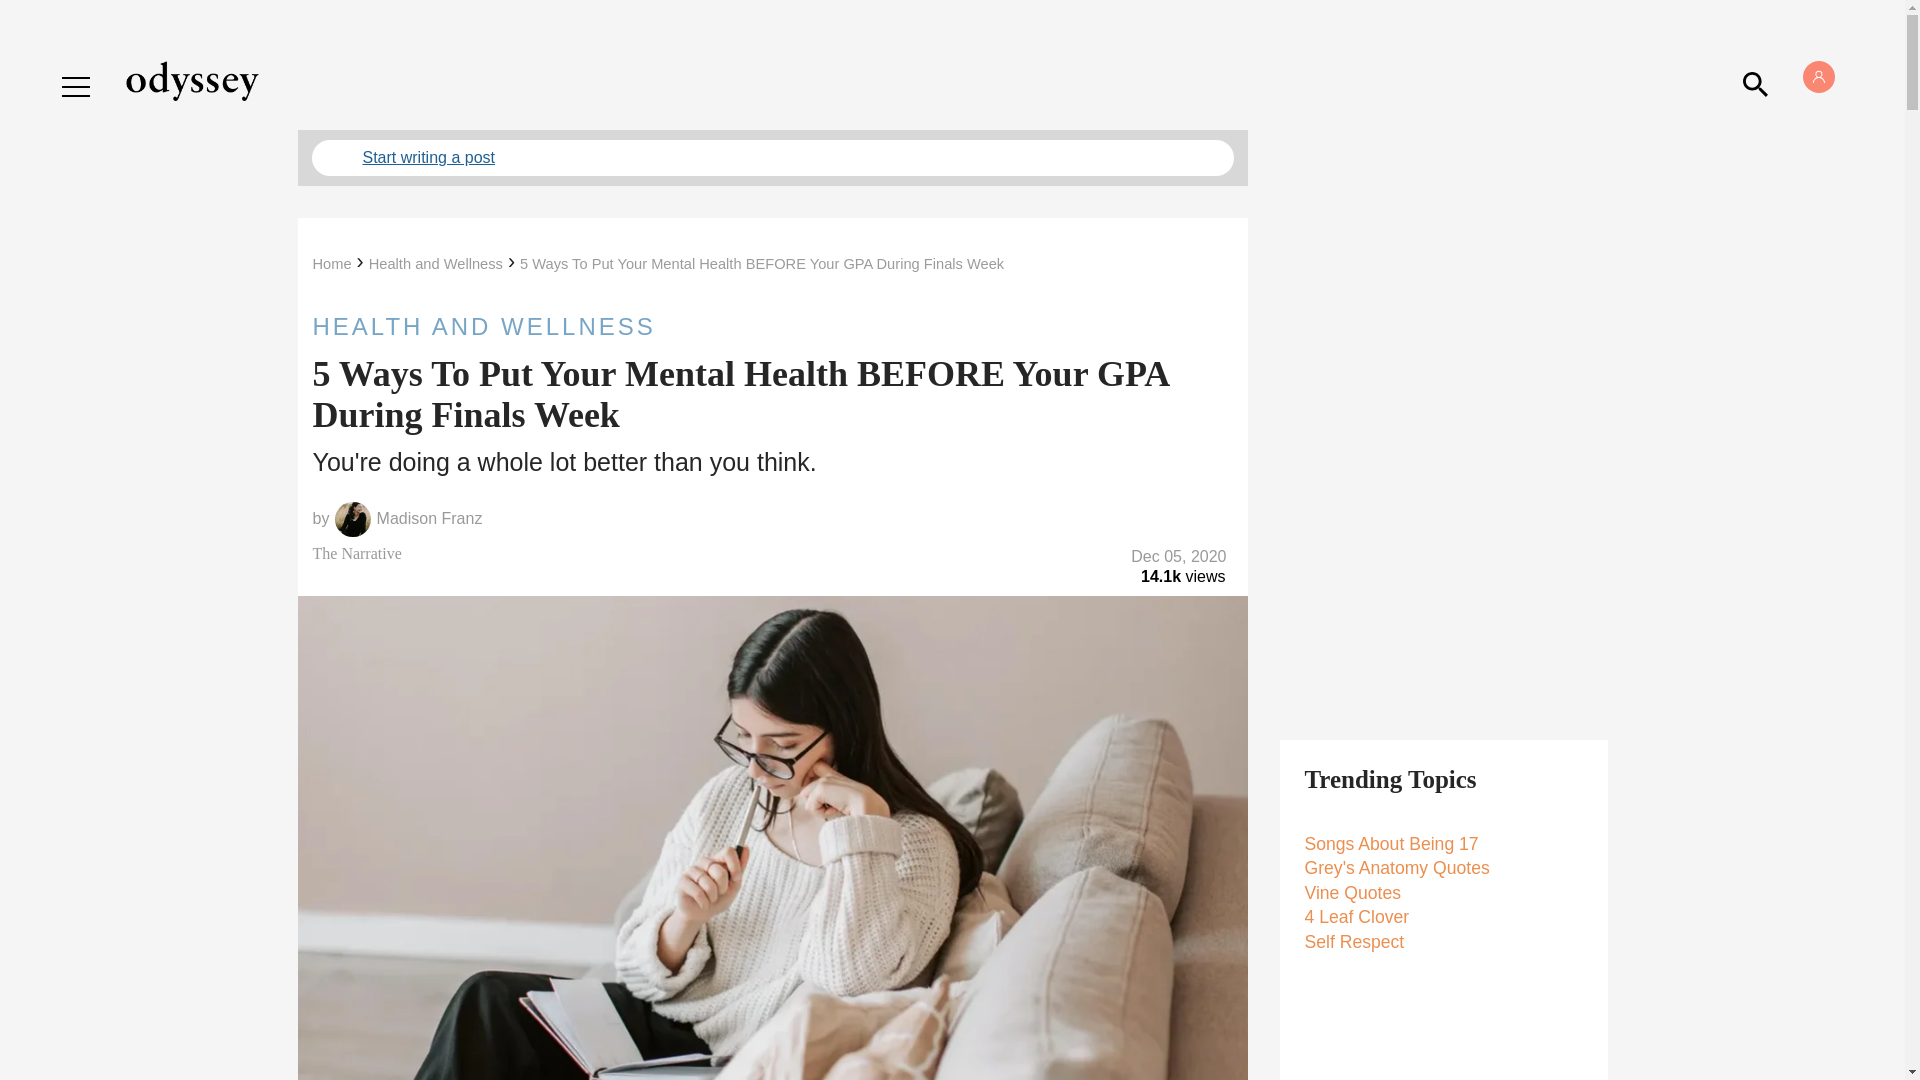 The width and height of the screenshot is (1920, 1080). Describe the element at coordinates (430, 518) in the screenshot. I see `Madison Franz` at that location.